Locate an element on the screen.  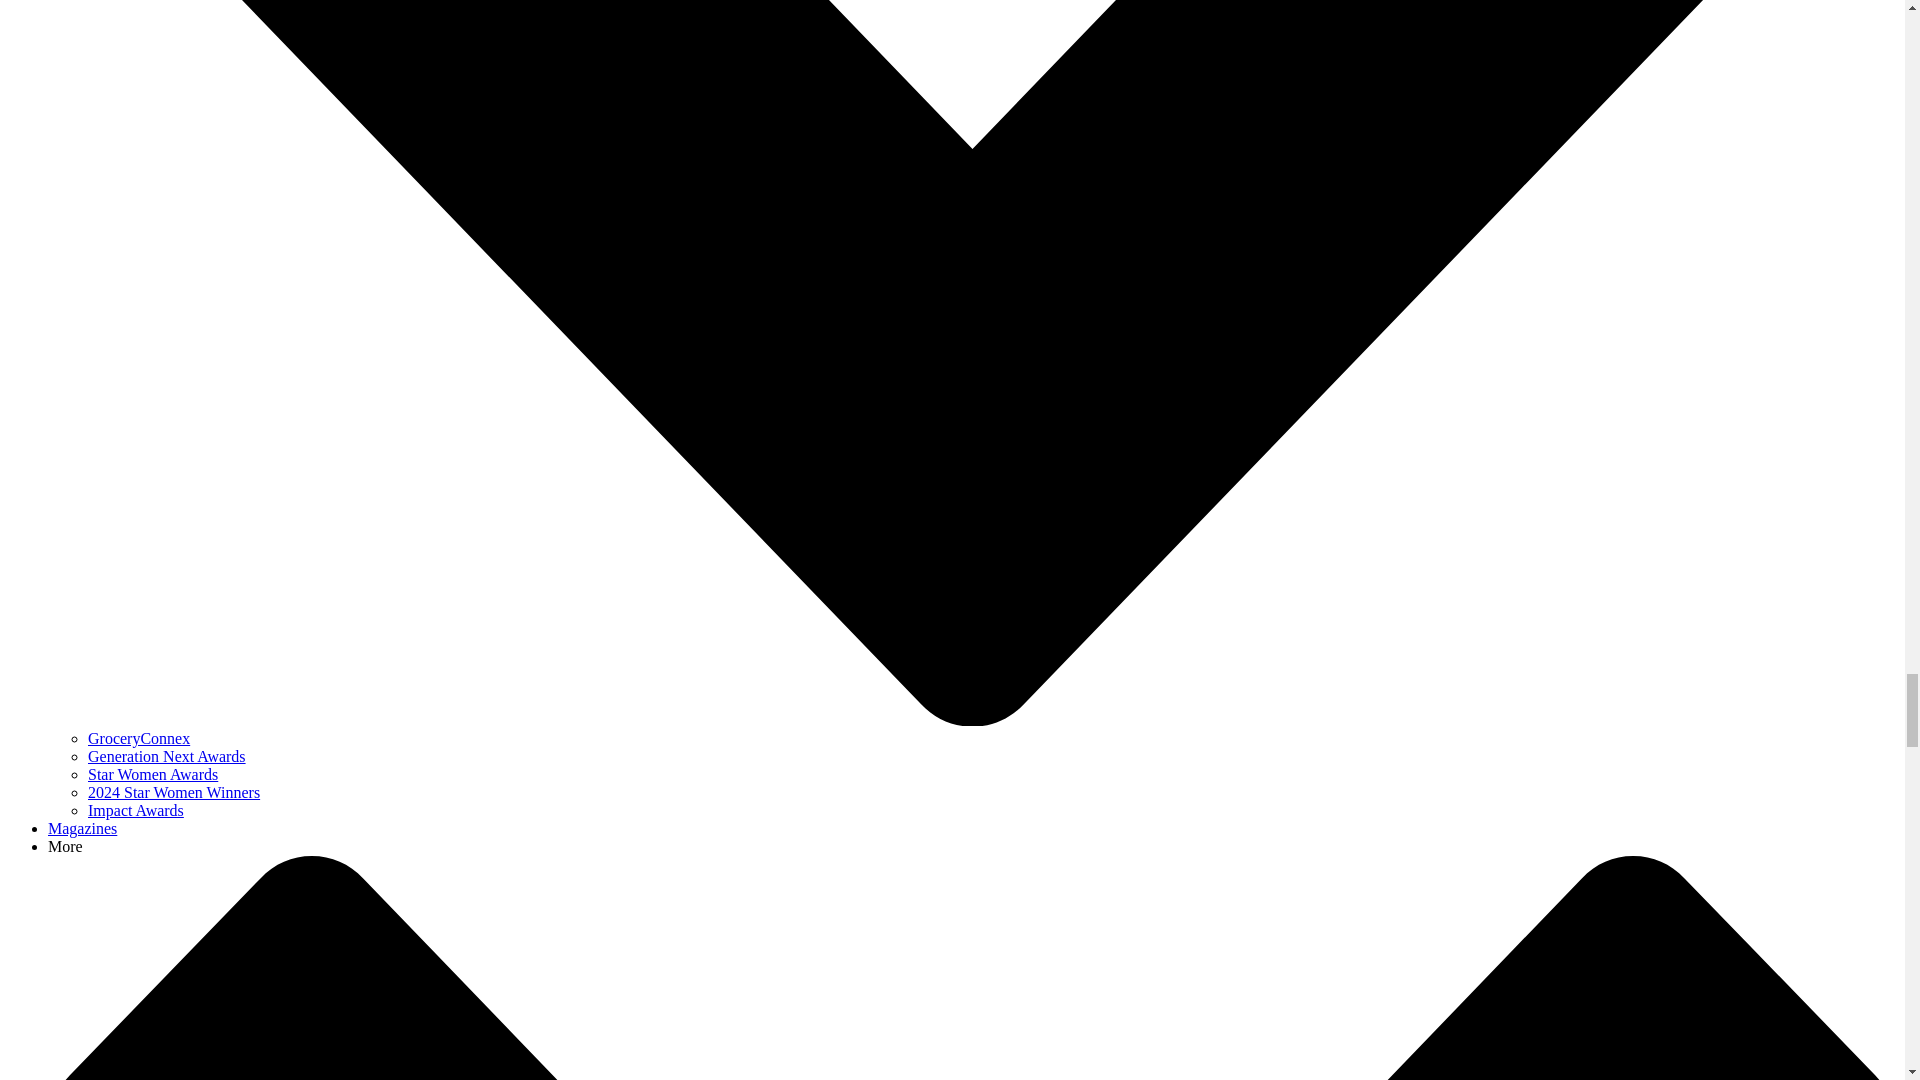
Star Women Awards is located at coordinates (153, 774).